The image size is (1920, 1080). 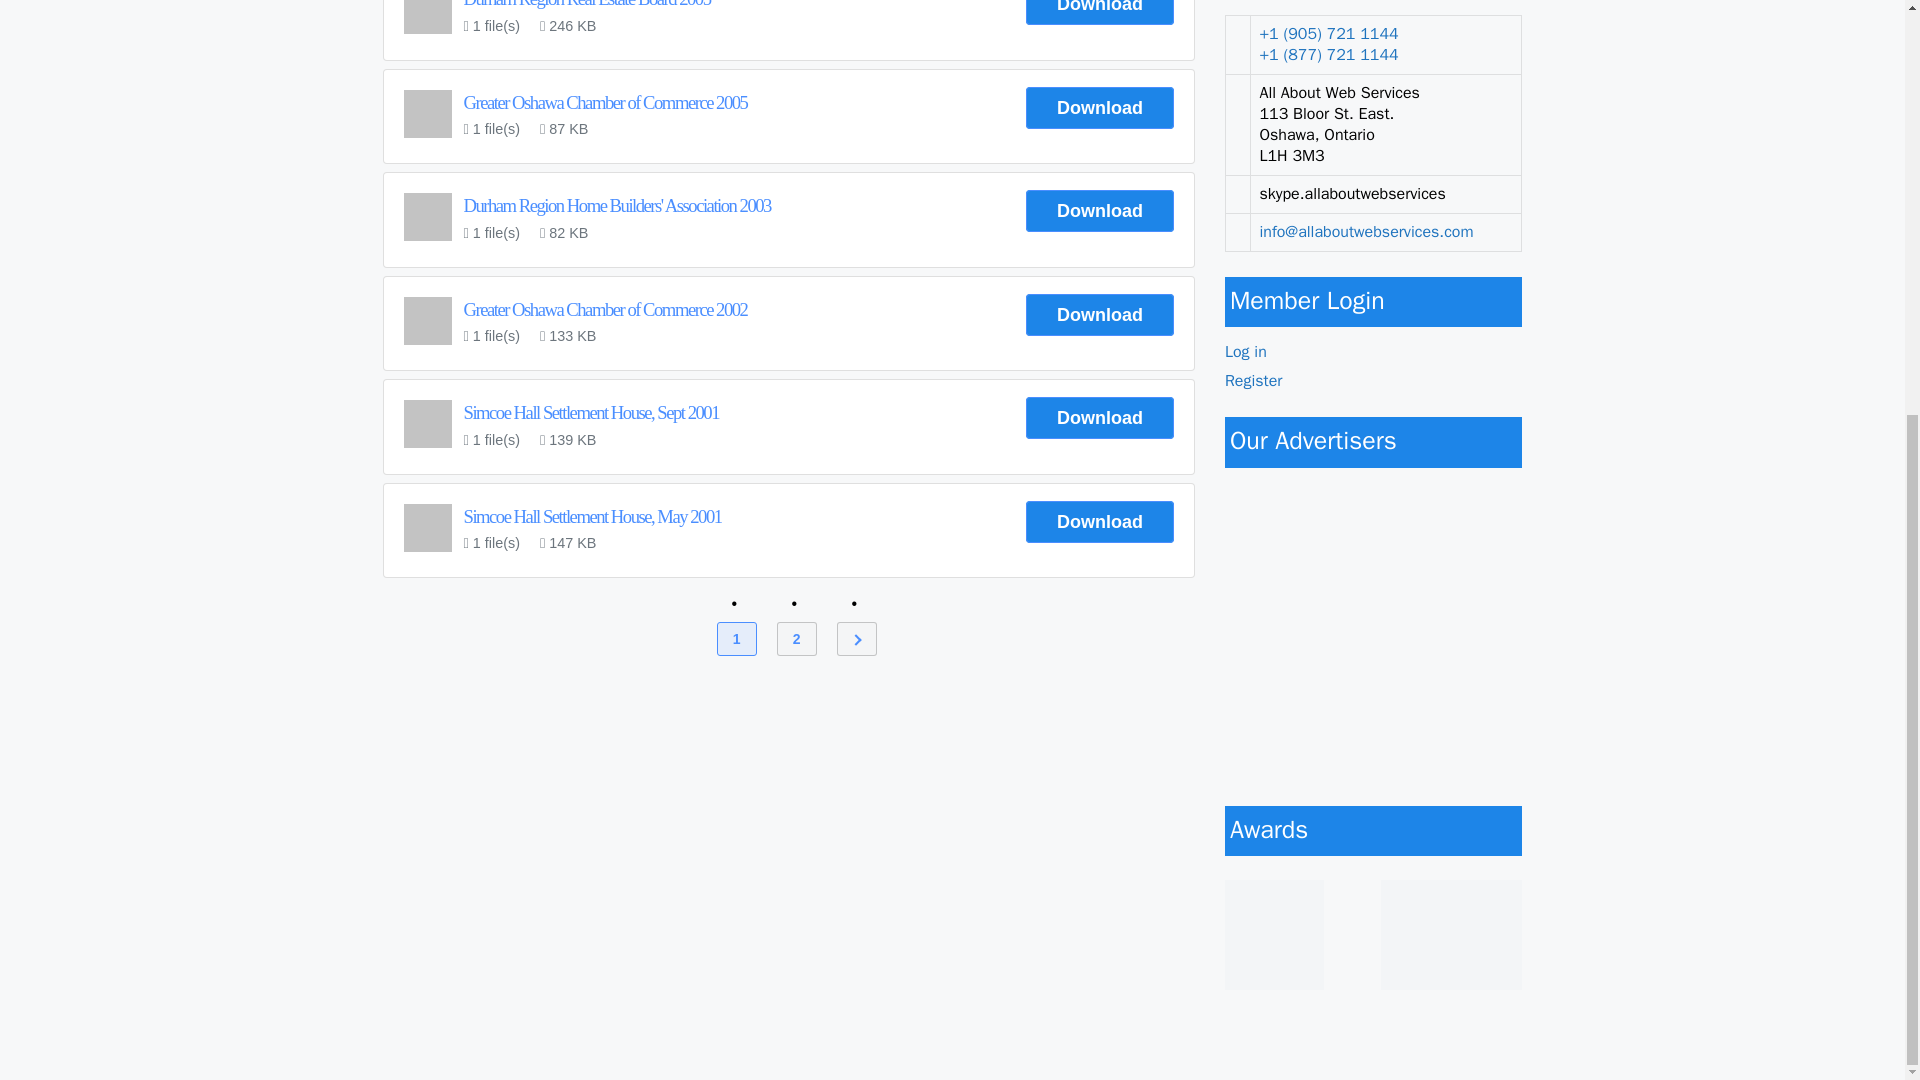 What do you see at coordinates (1099, 522) in the screenshot?
I see `Download` at bounding box center [1099, 522].